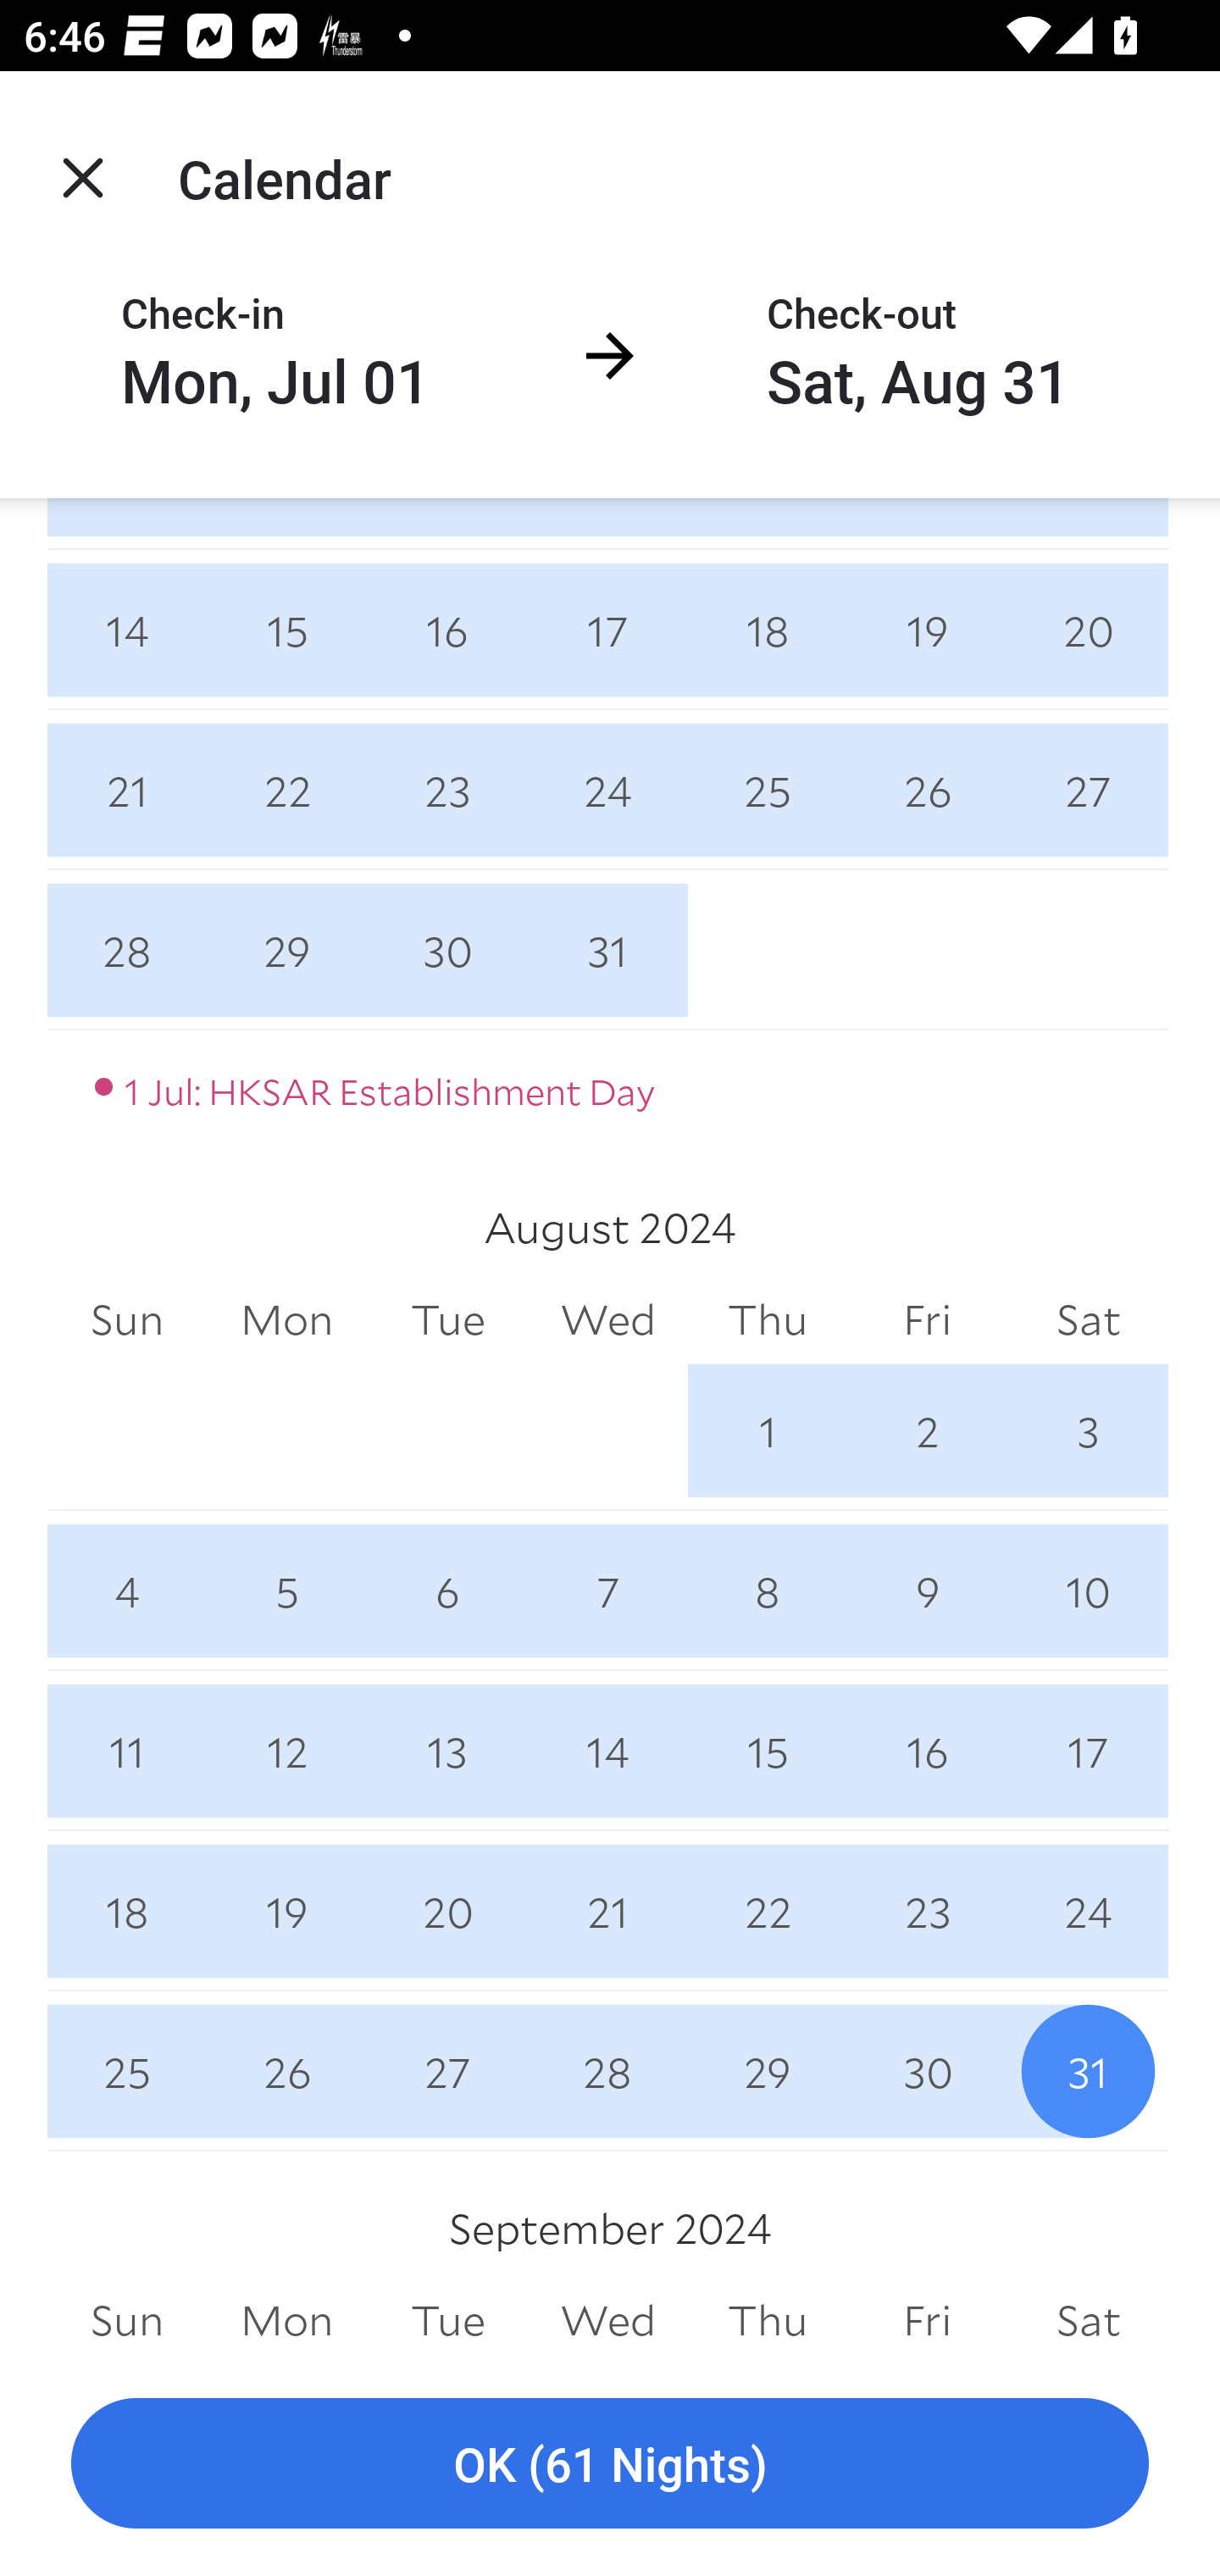 This screenshot has width=1220, height=2576. Describe the element at coordinates (927, 630) in the screenshot. I see `19 19 July 2024` at that location.